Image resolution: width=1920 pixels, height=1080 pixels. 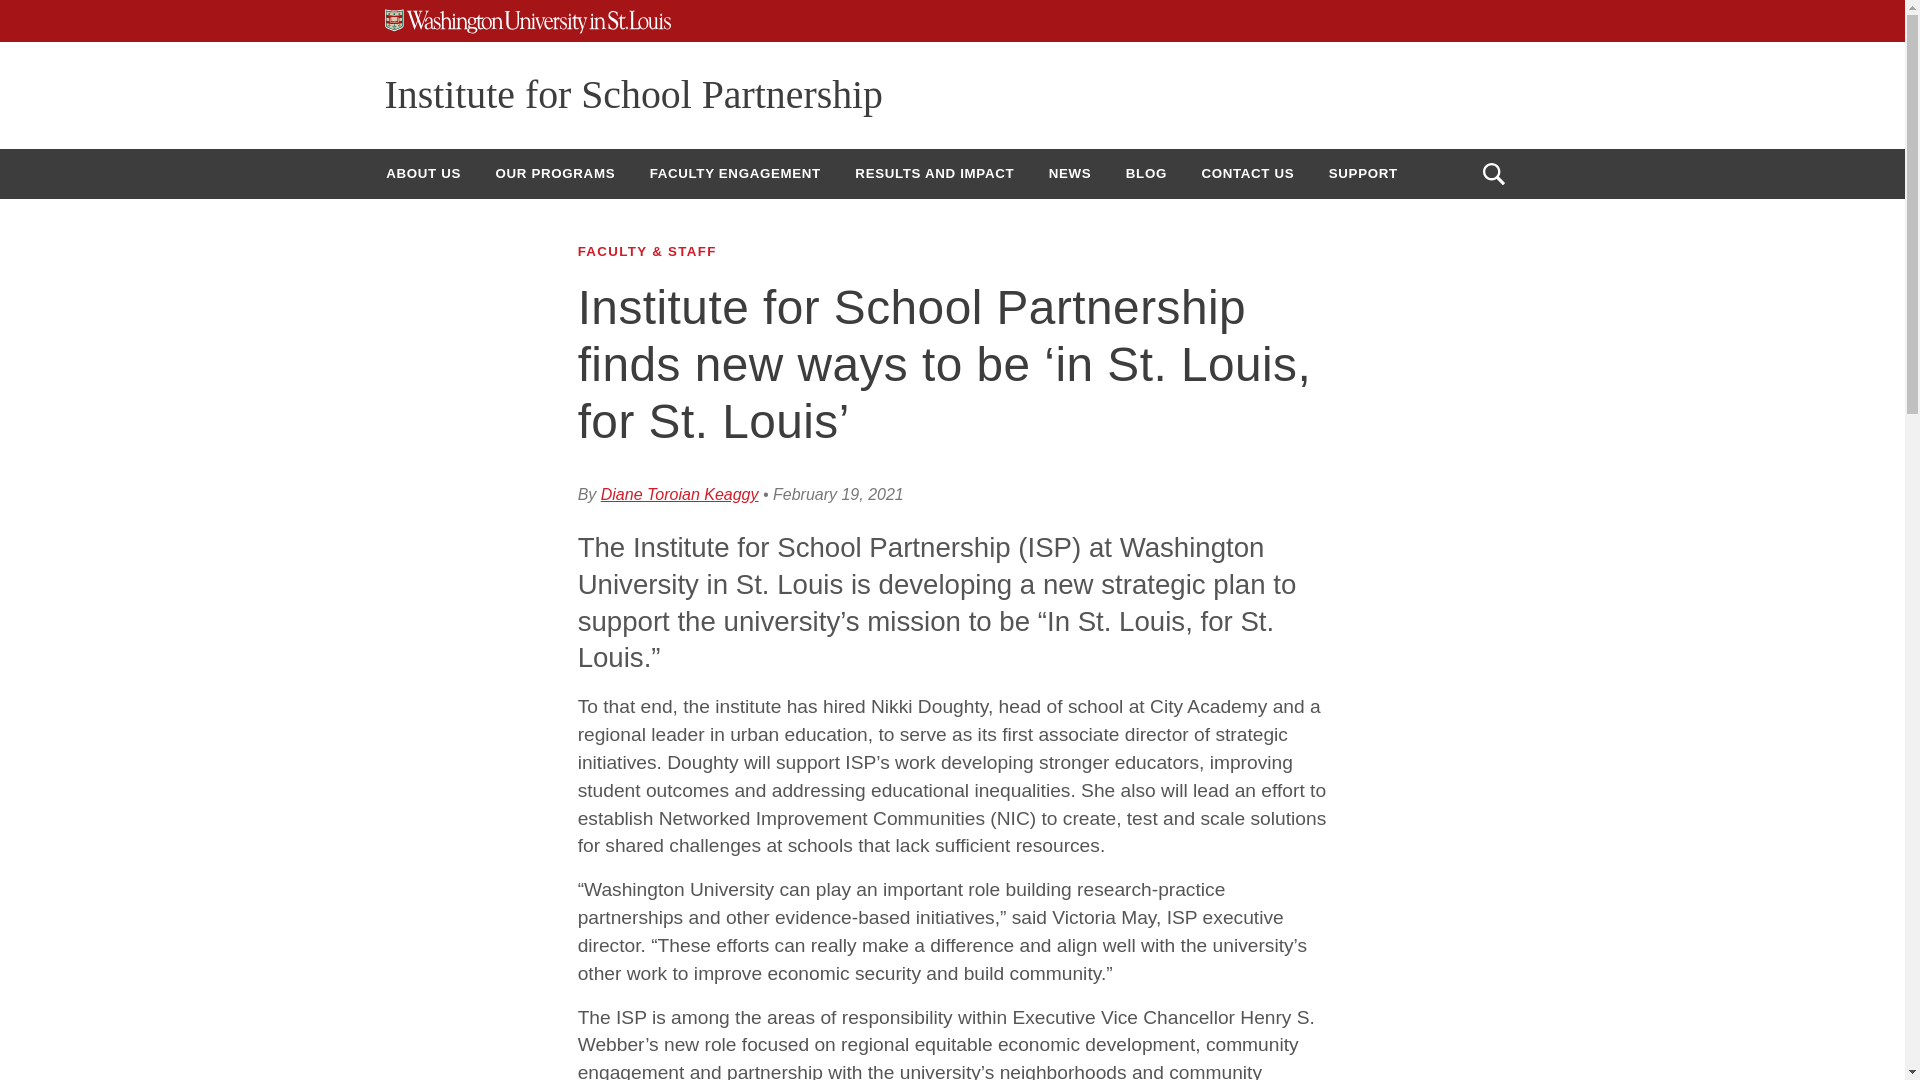 I want to click on BLOG, so click(x=1146, y=173).